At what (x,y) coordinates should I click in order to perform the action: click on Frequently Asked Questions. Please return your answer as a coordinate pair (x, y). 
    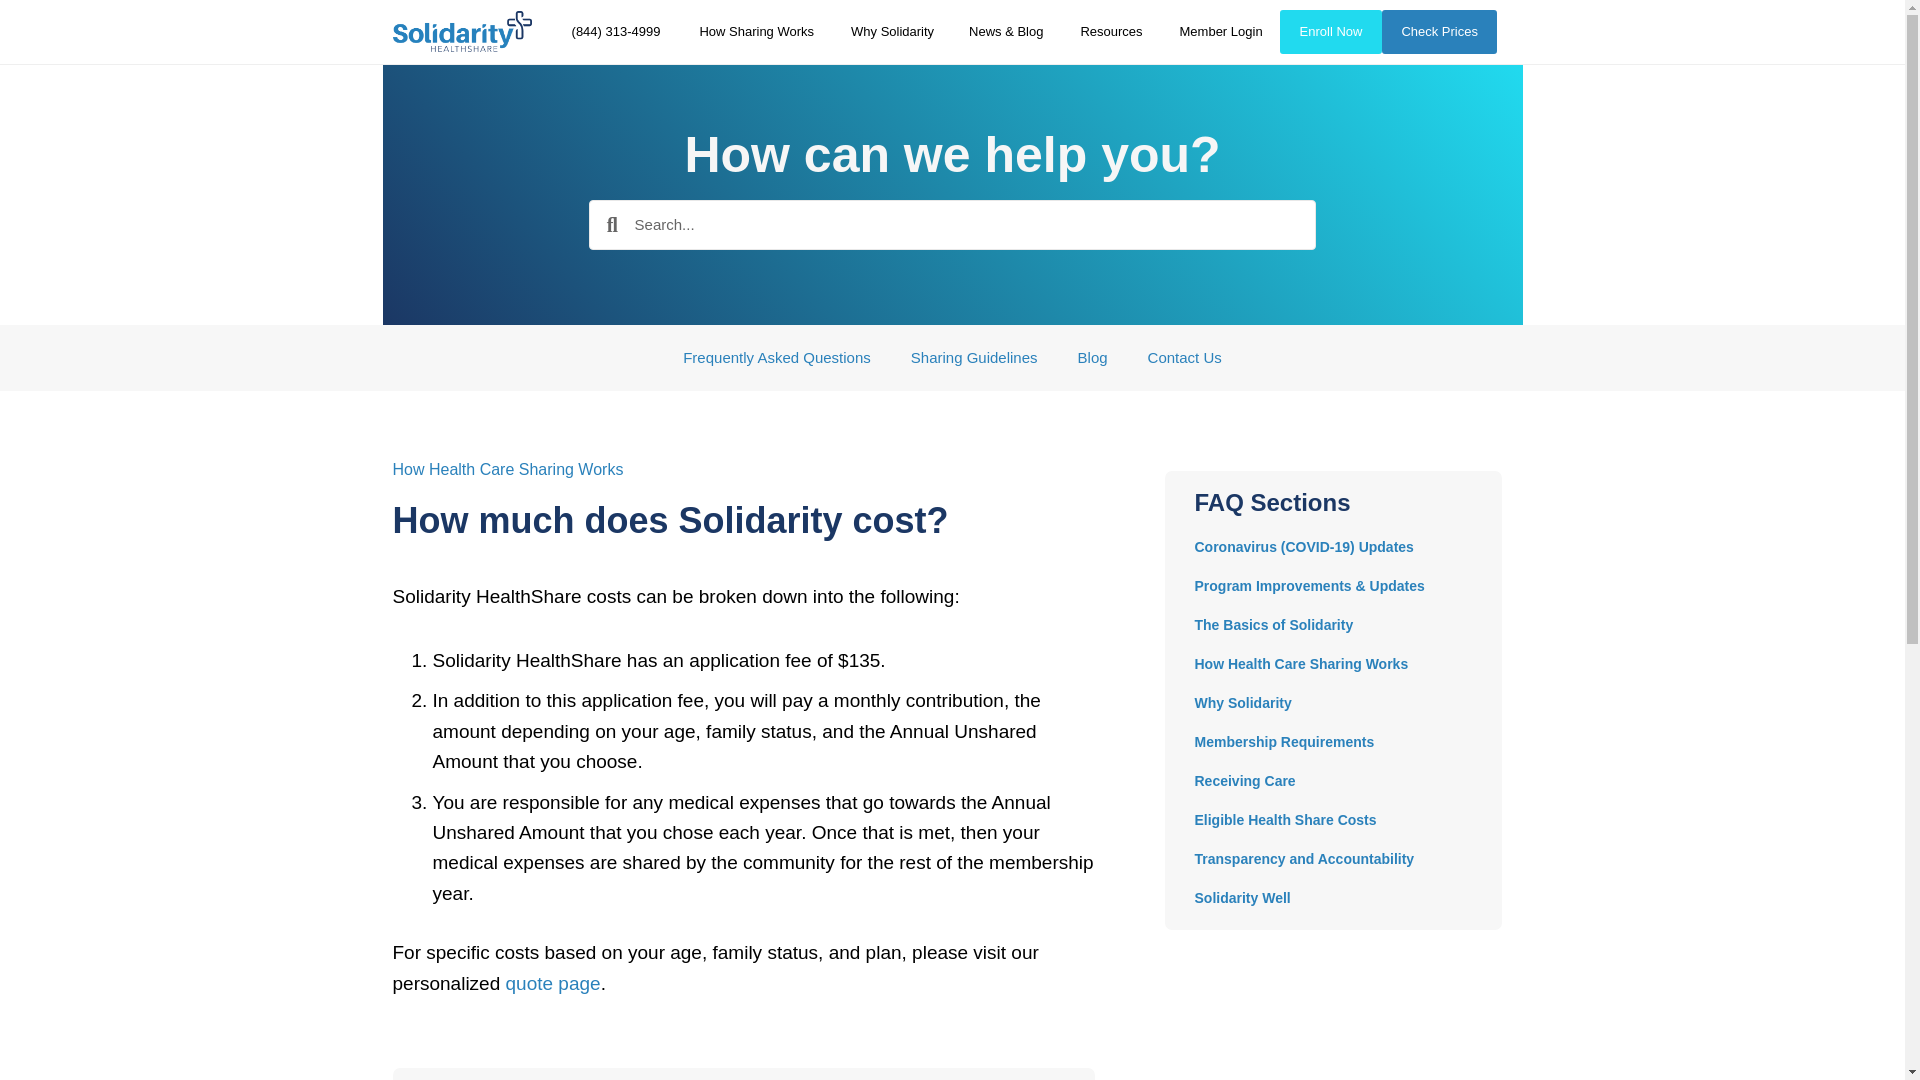
    Looking at the image, I should click on (777, 356).